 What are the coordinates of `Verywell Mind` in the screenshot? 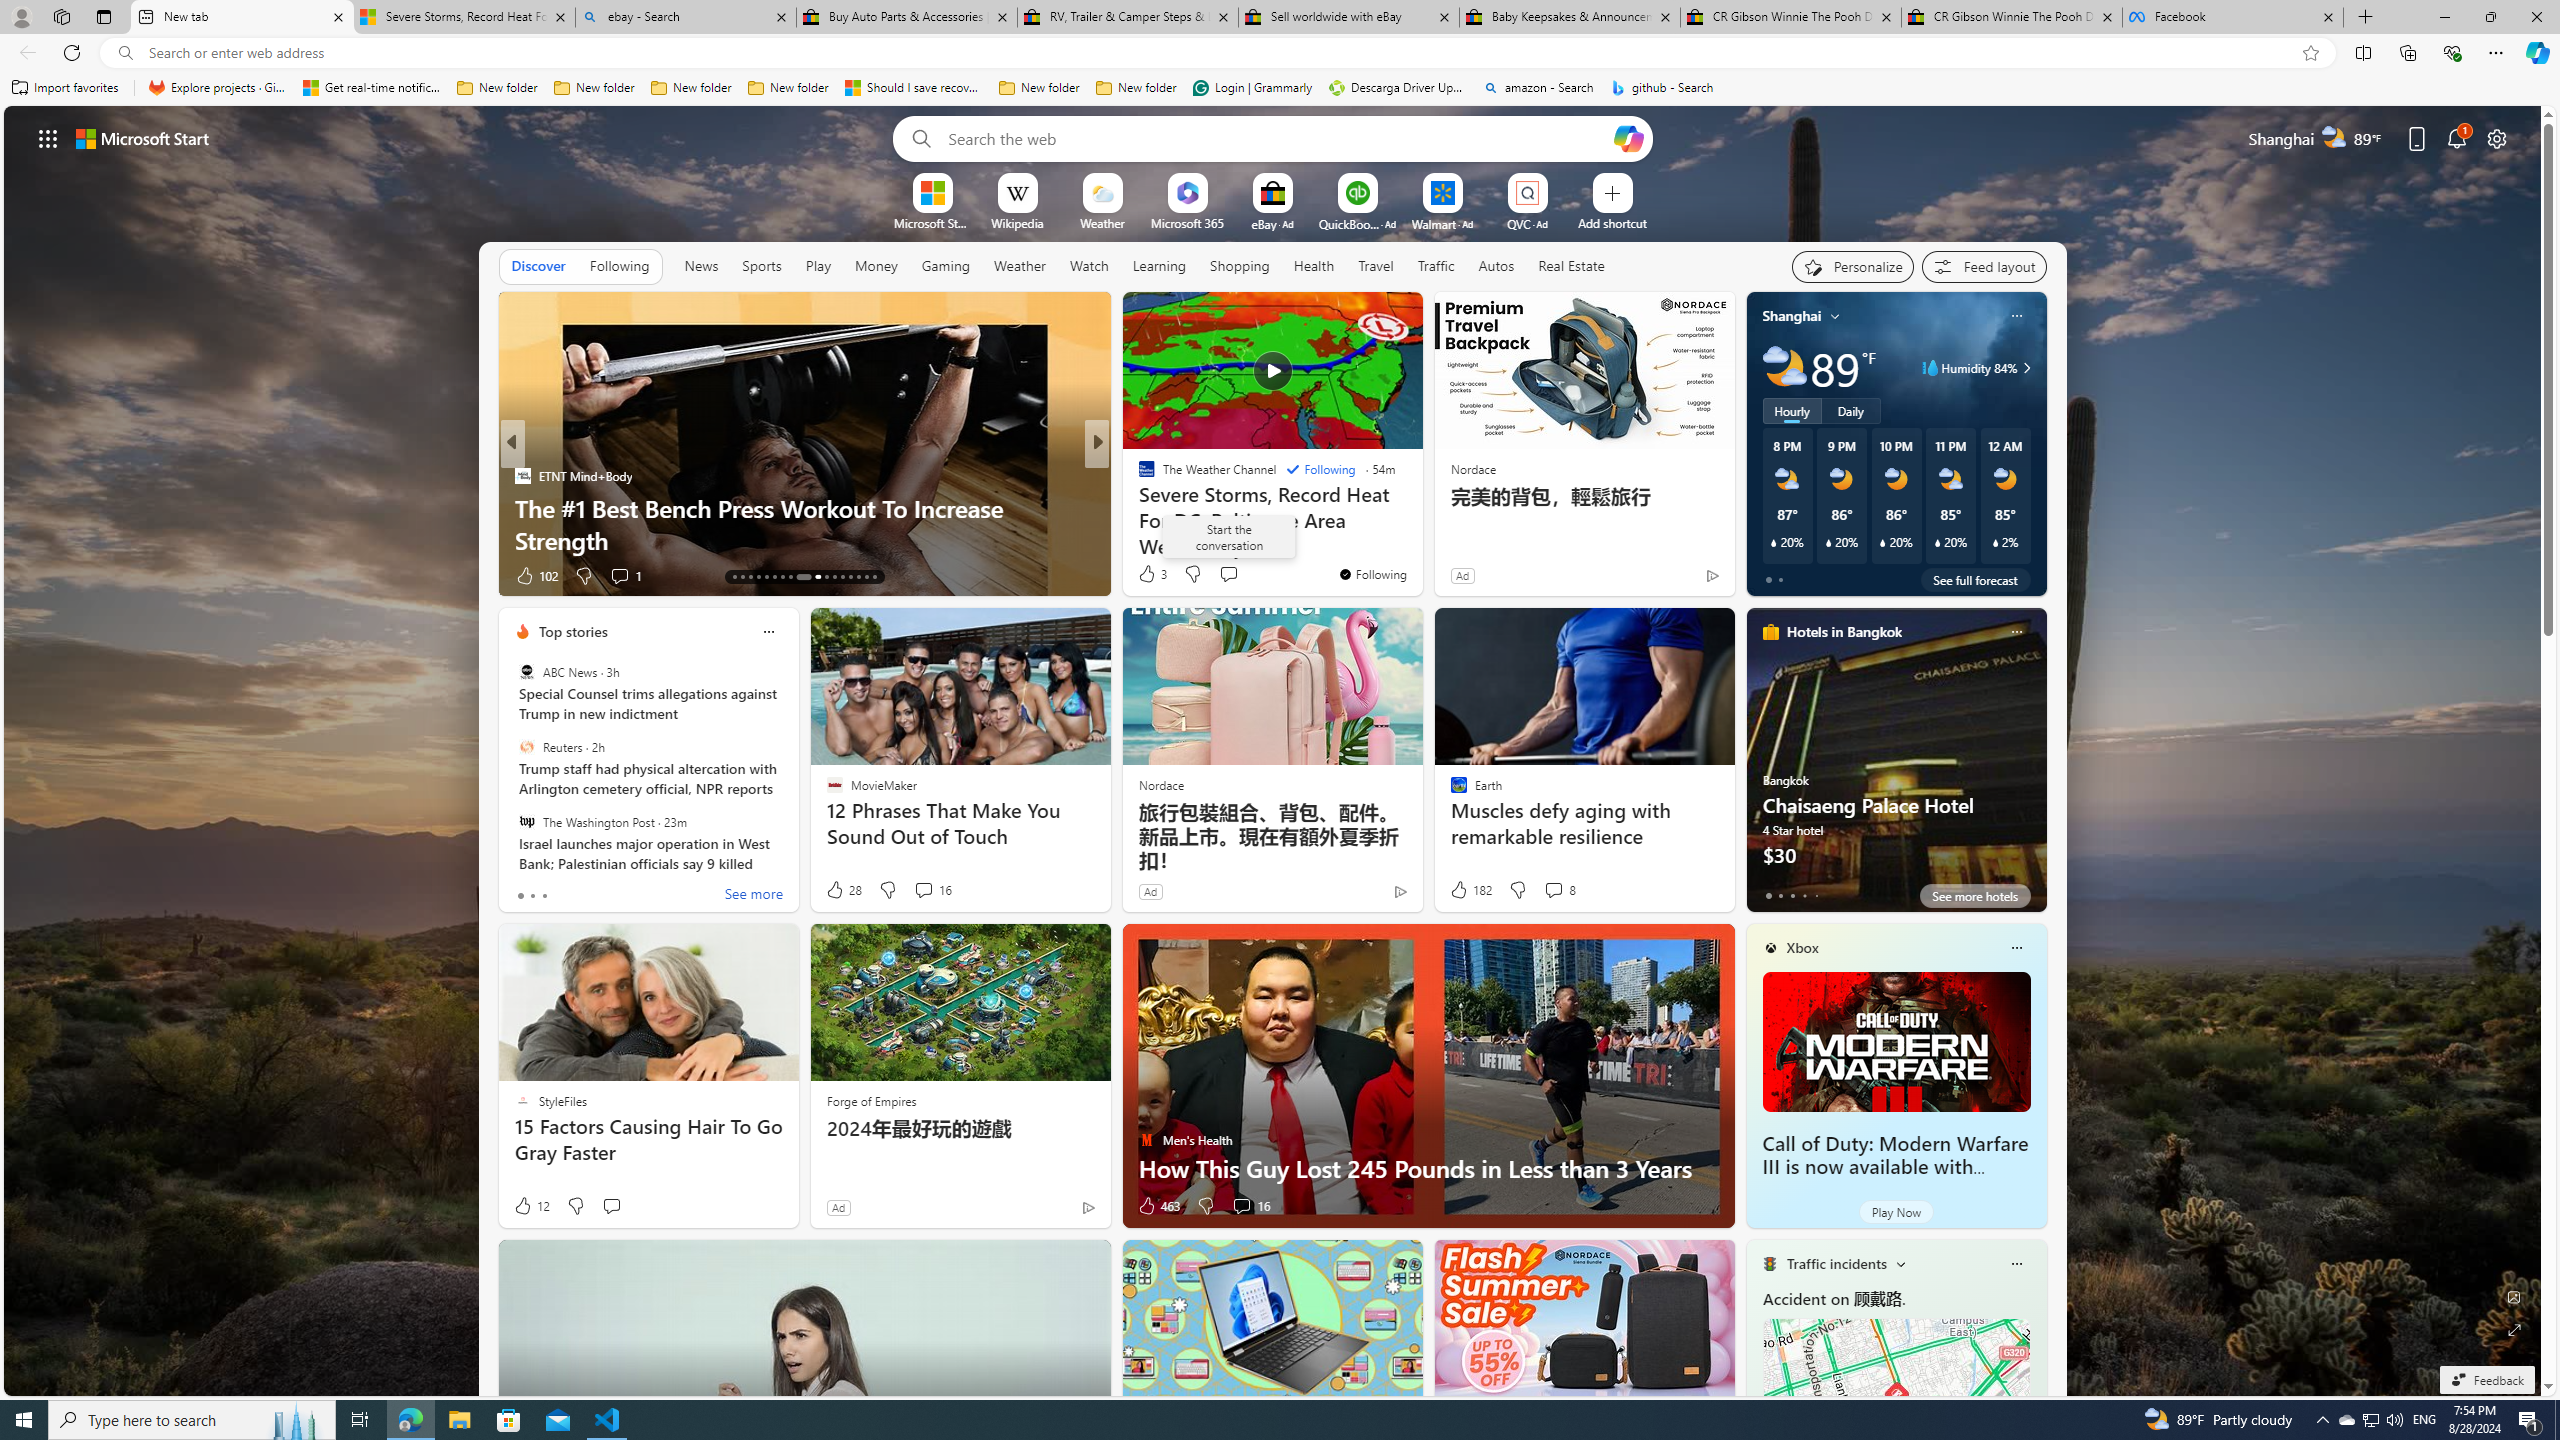 It's located at (1137, 507).